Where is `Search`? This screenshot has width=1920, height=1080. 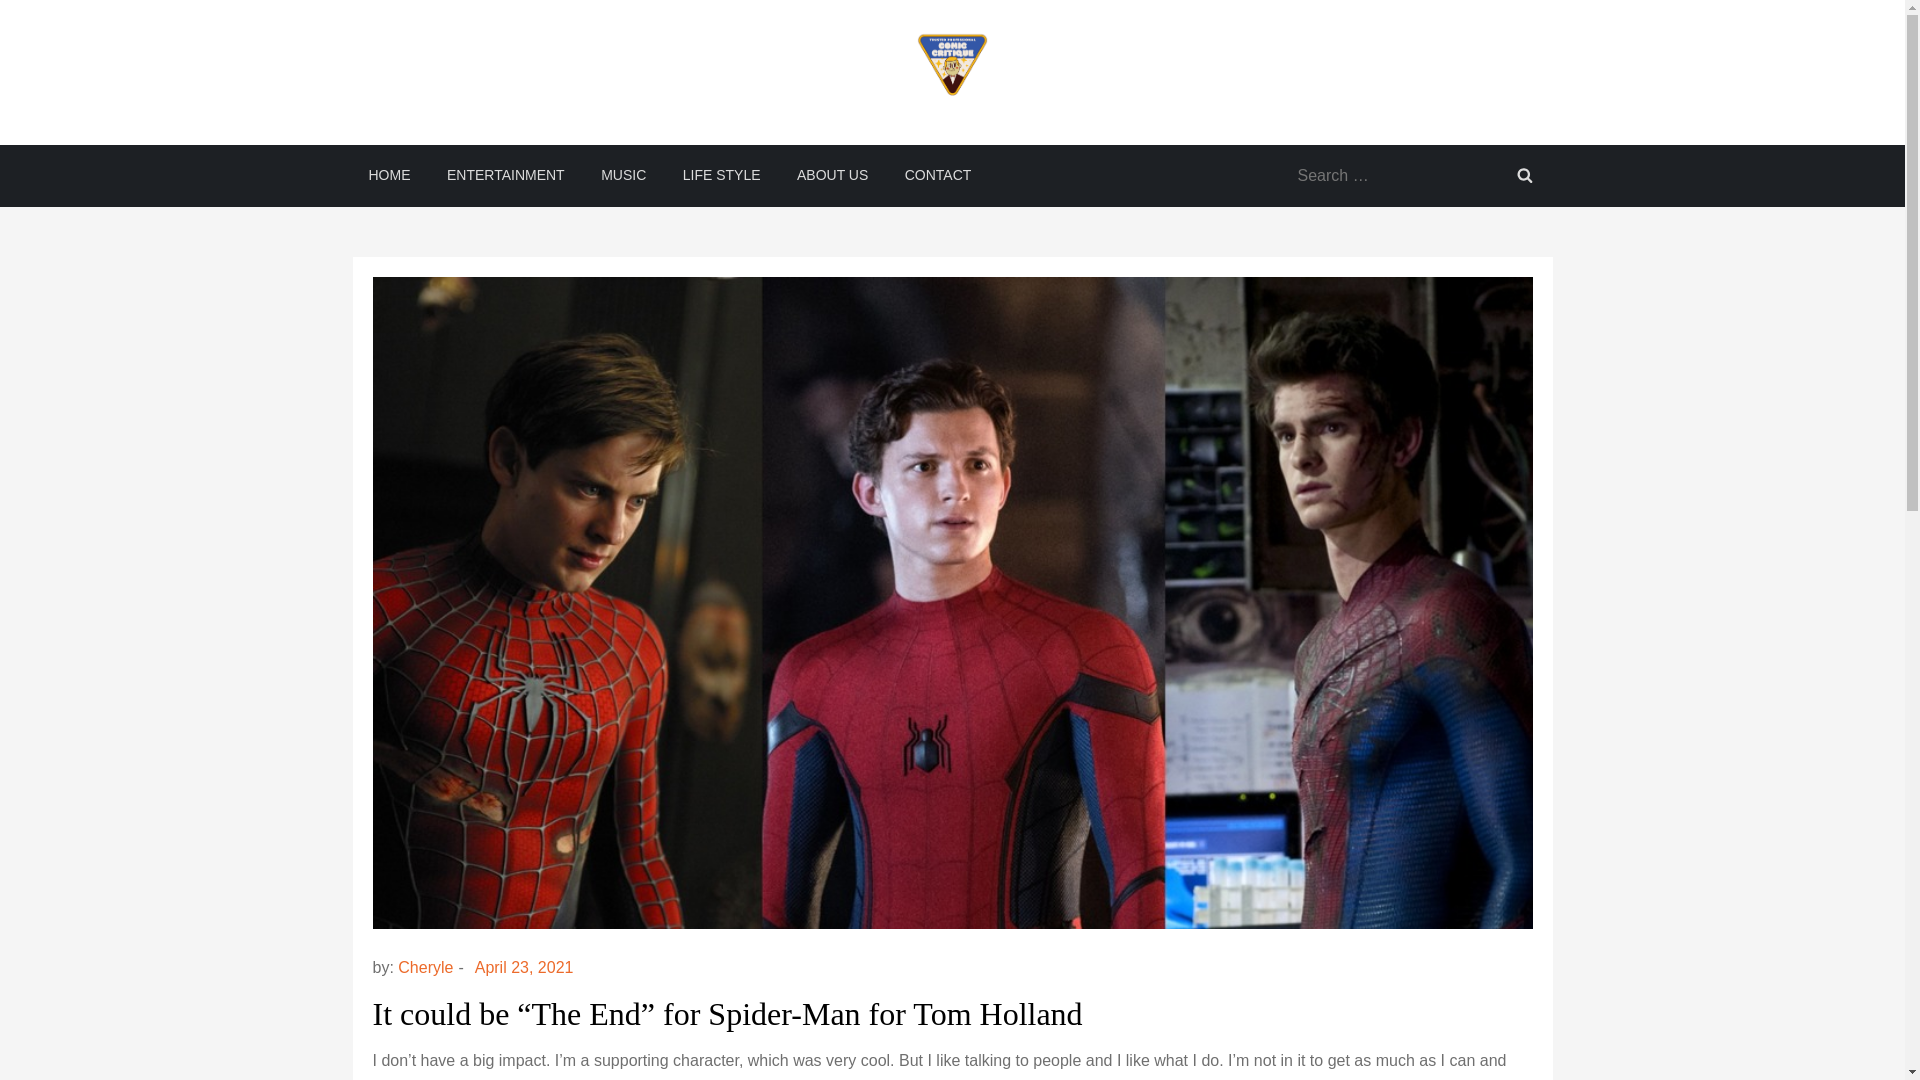 Search is located at coordinates (1523, 174).